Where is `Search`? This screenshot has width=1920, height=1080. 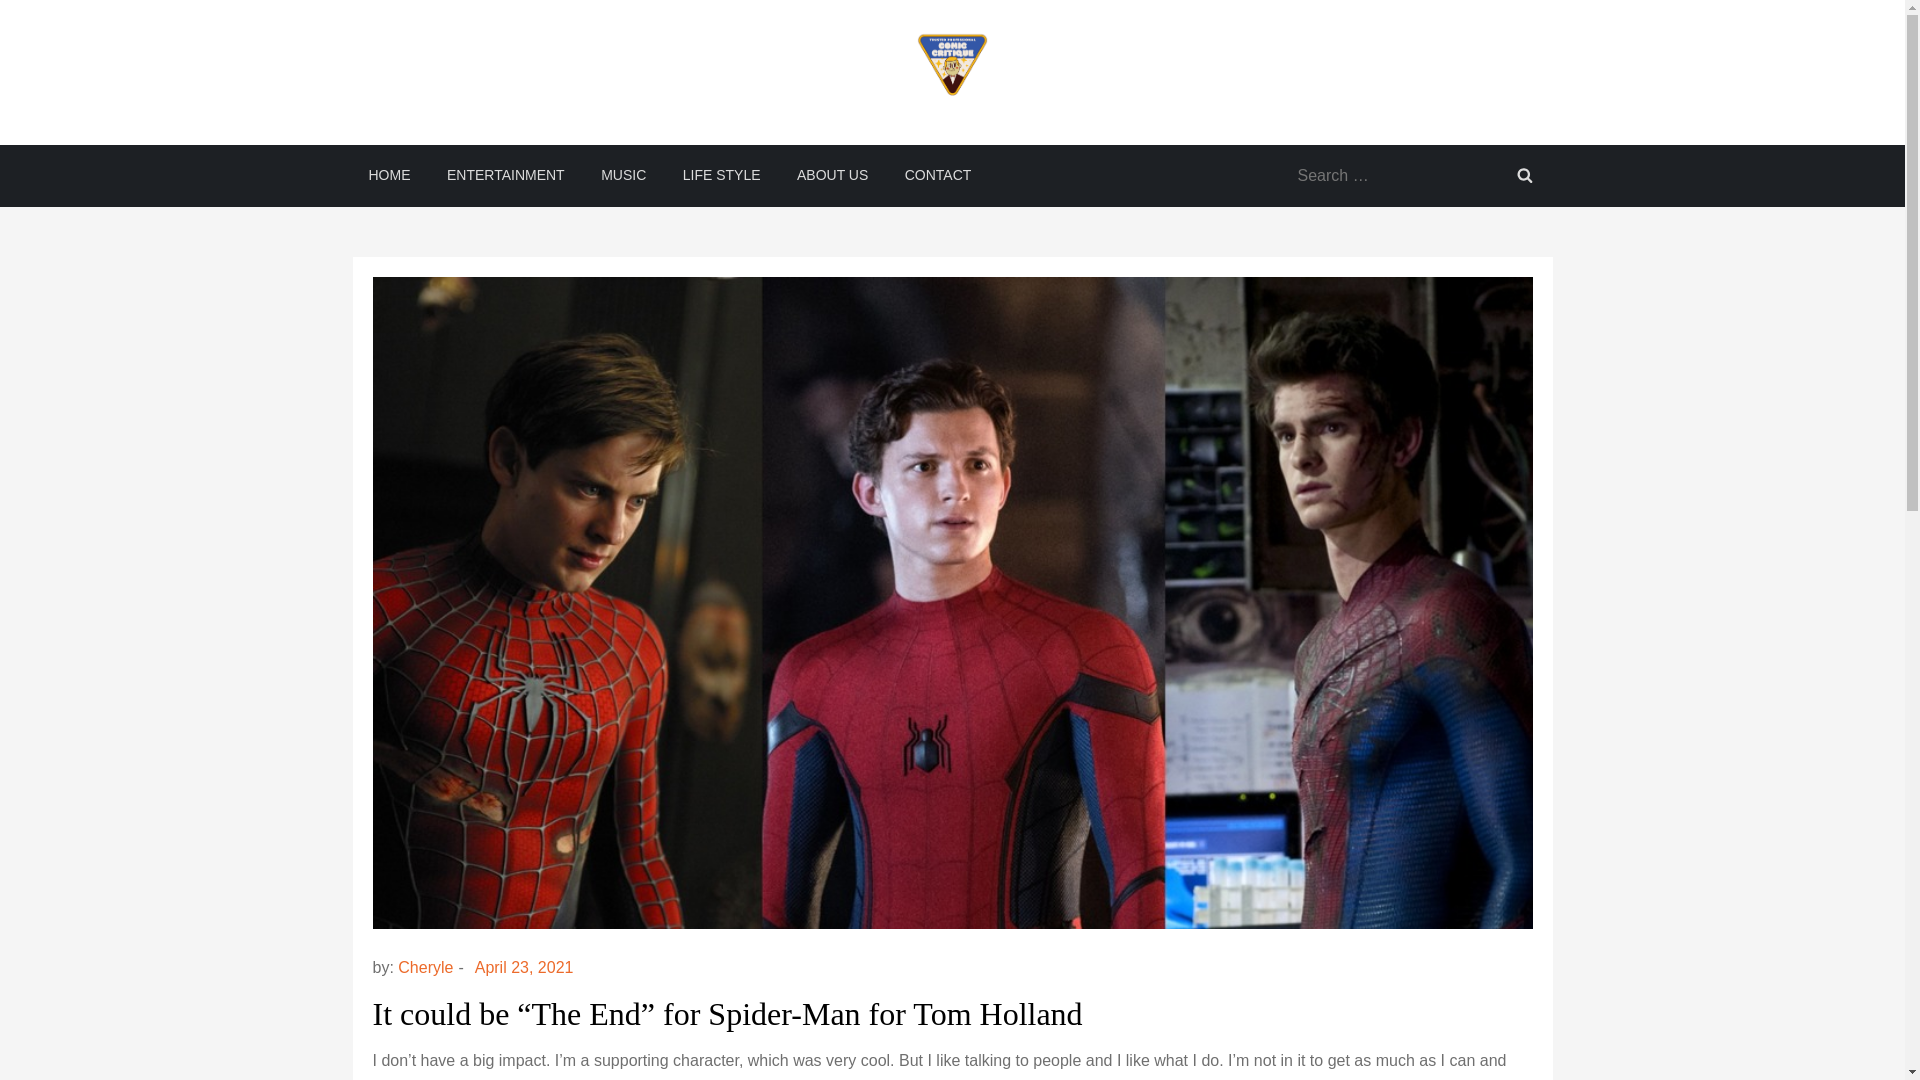 Search is located at coordinates (1523, 174).